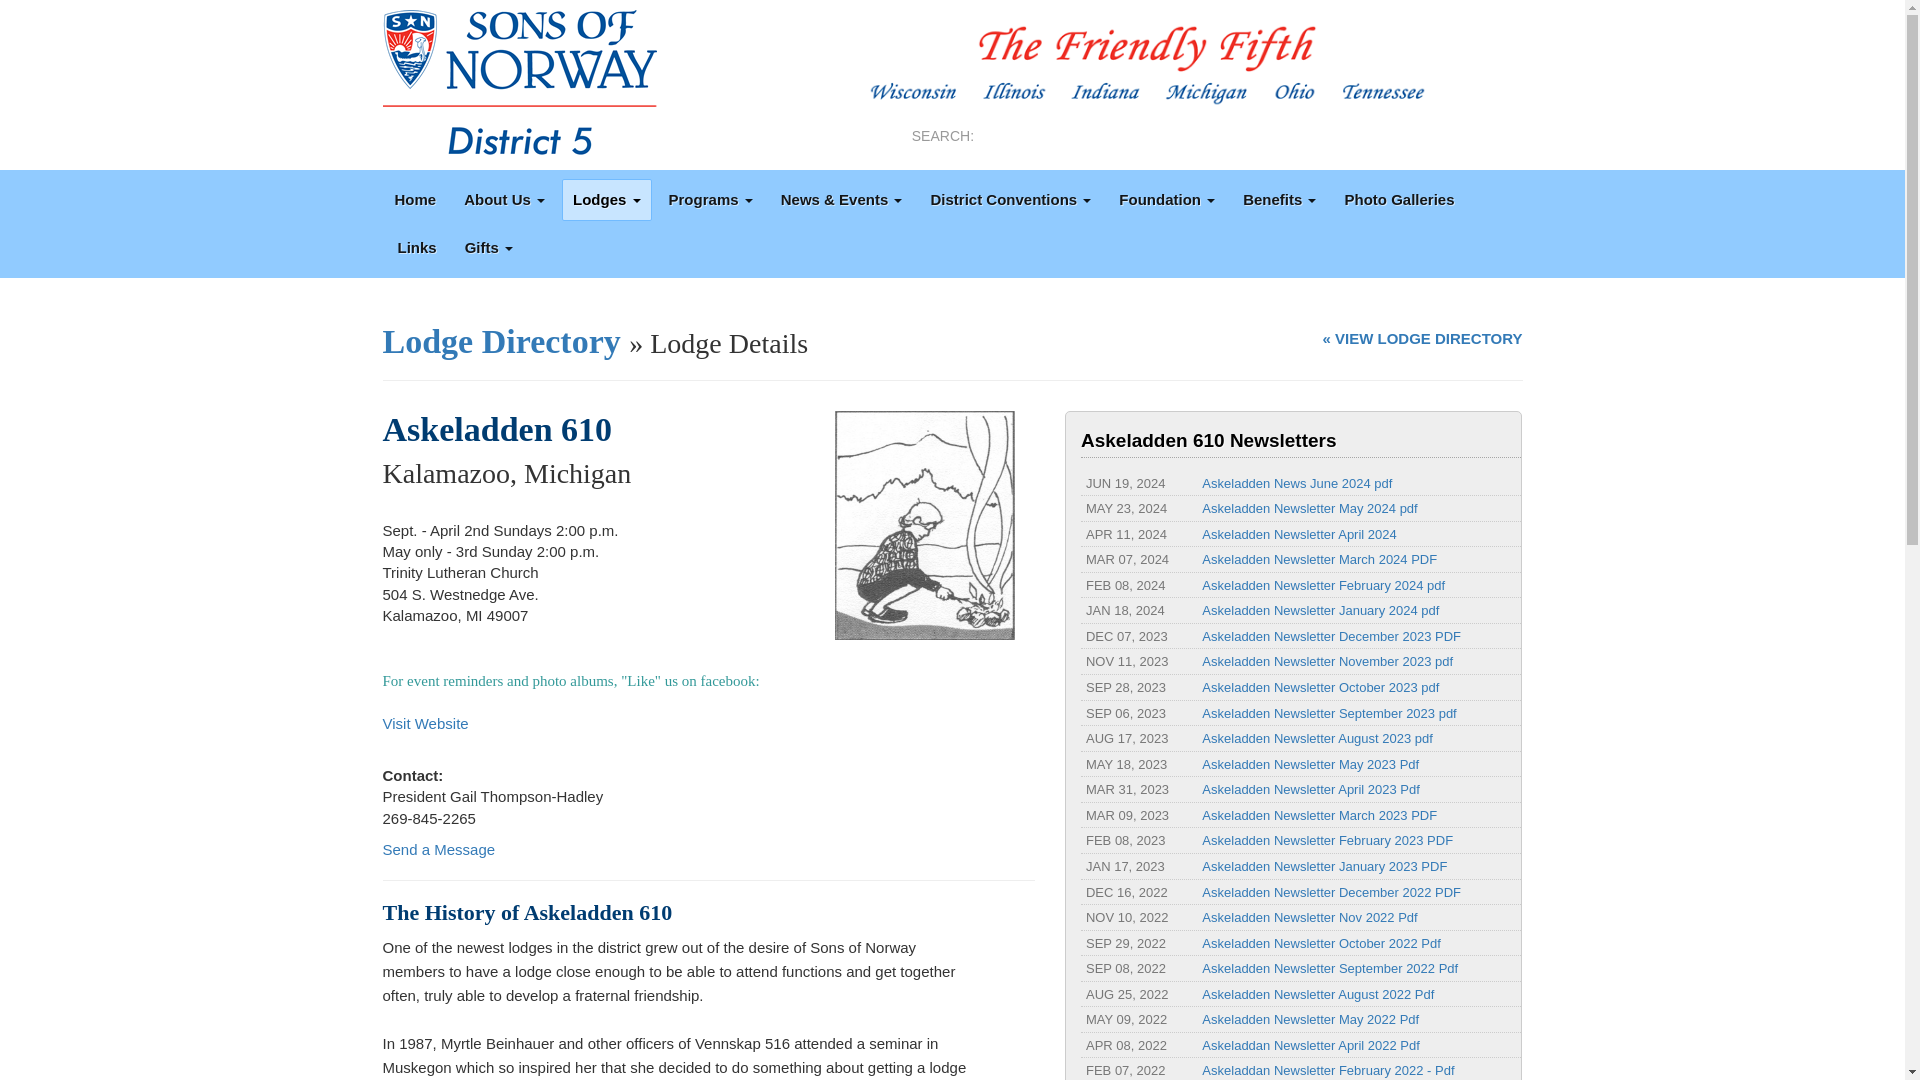 This screenshot has height=1080, width=1920. I want to click on Lodges, so click(607, 200).